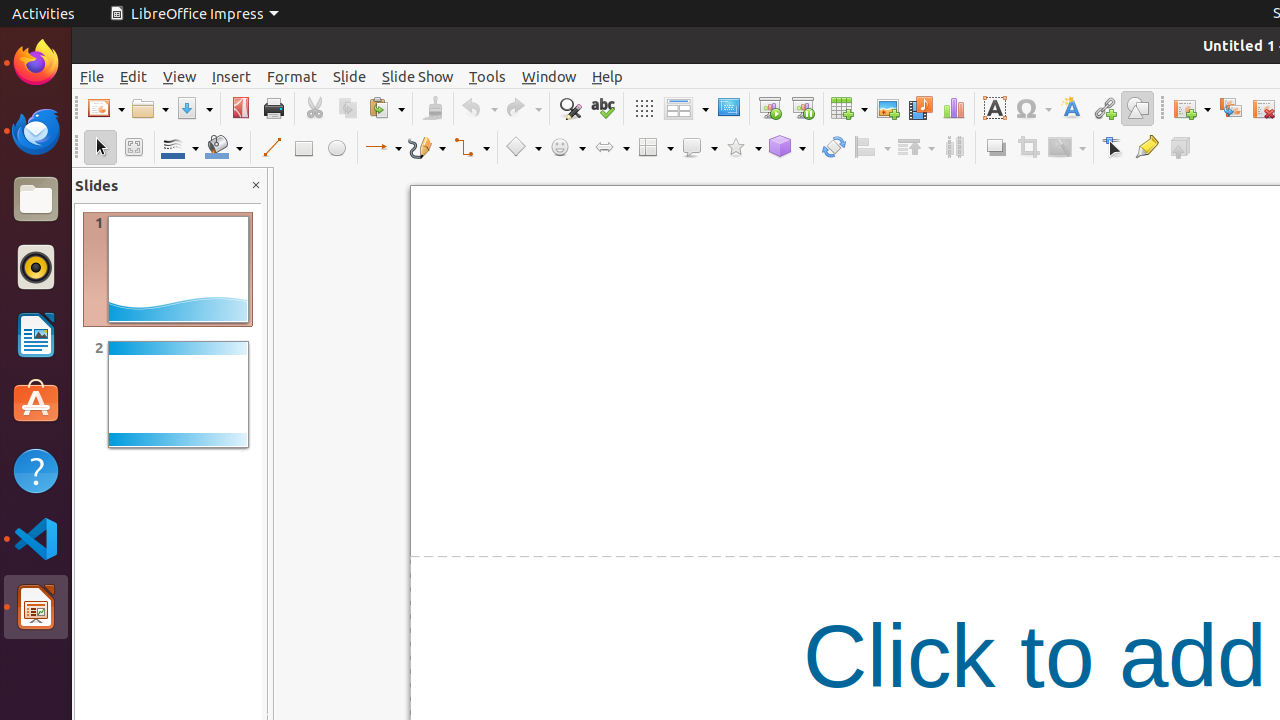  I want to click on Ubuntu Software, so click(36, 402).